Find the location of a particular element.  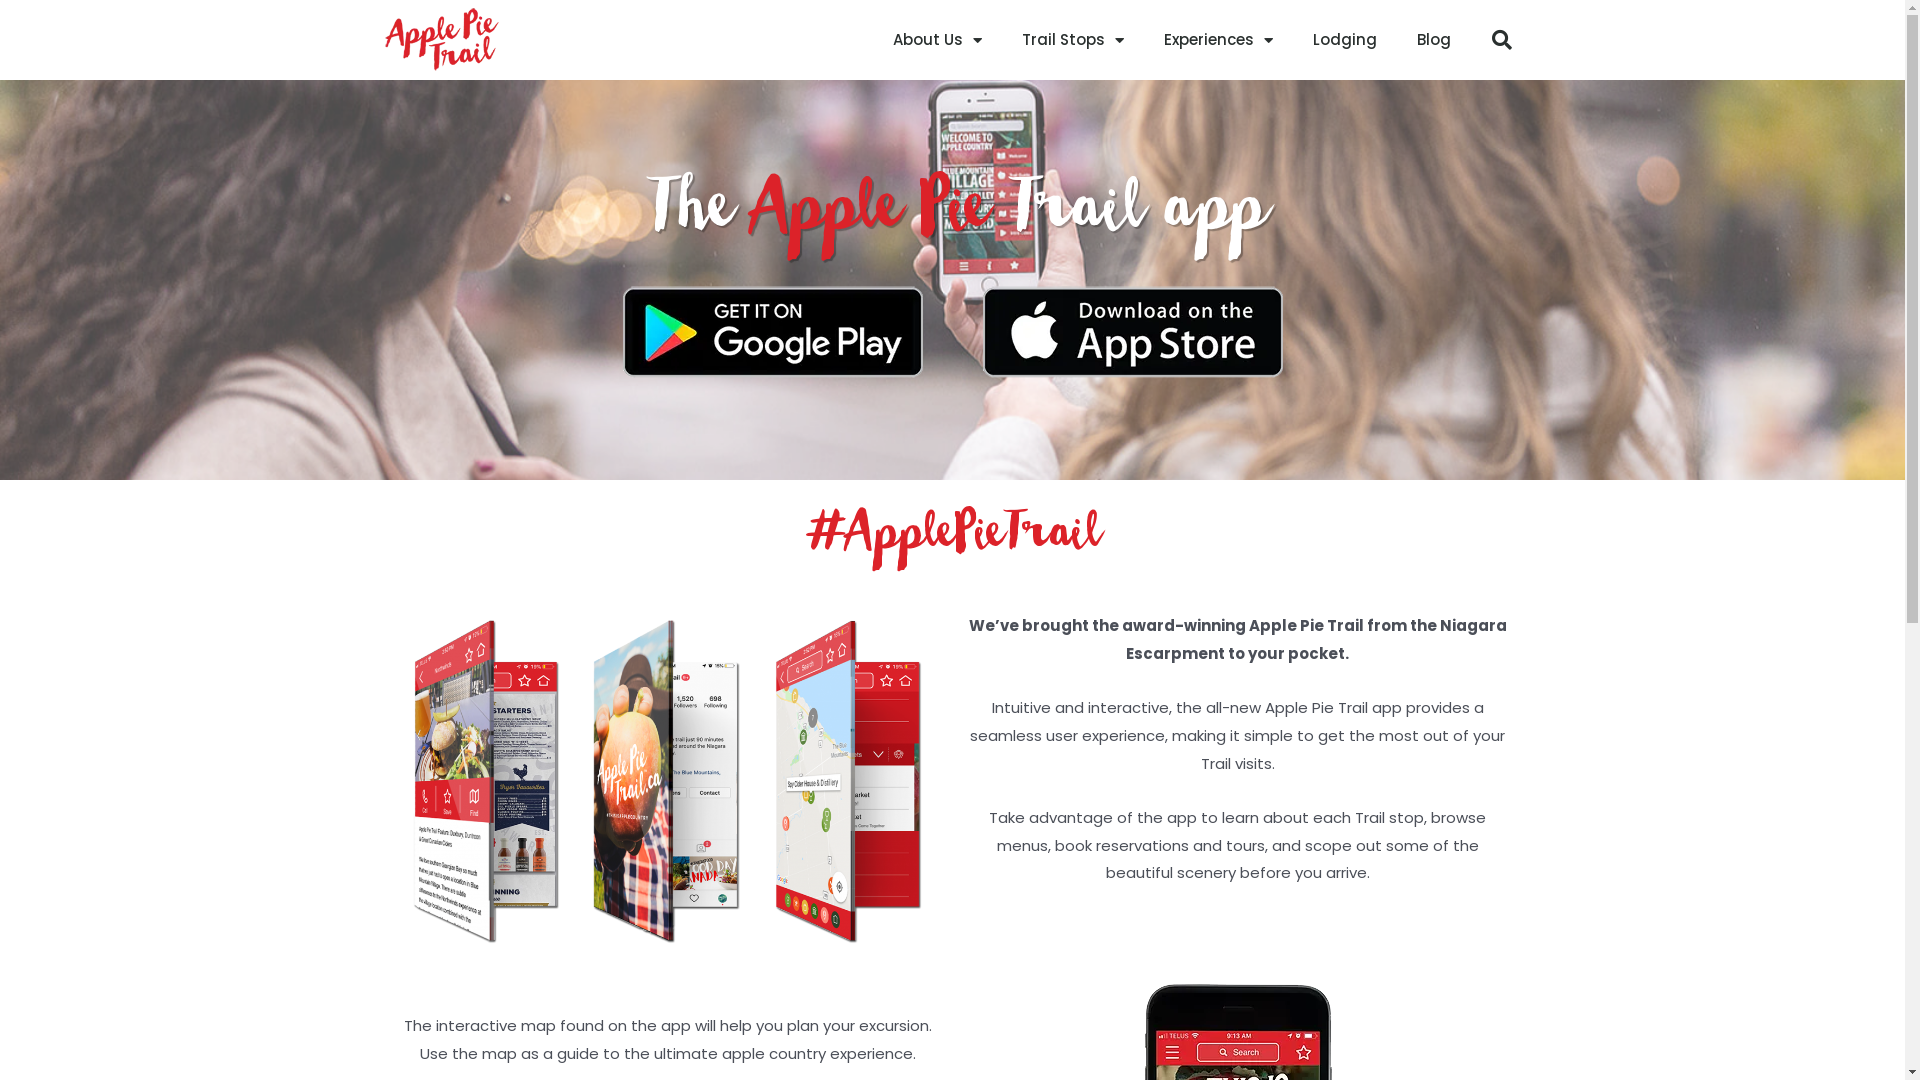

Lodging is located at coordinates (1344, 40).